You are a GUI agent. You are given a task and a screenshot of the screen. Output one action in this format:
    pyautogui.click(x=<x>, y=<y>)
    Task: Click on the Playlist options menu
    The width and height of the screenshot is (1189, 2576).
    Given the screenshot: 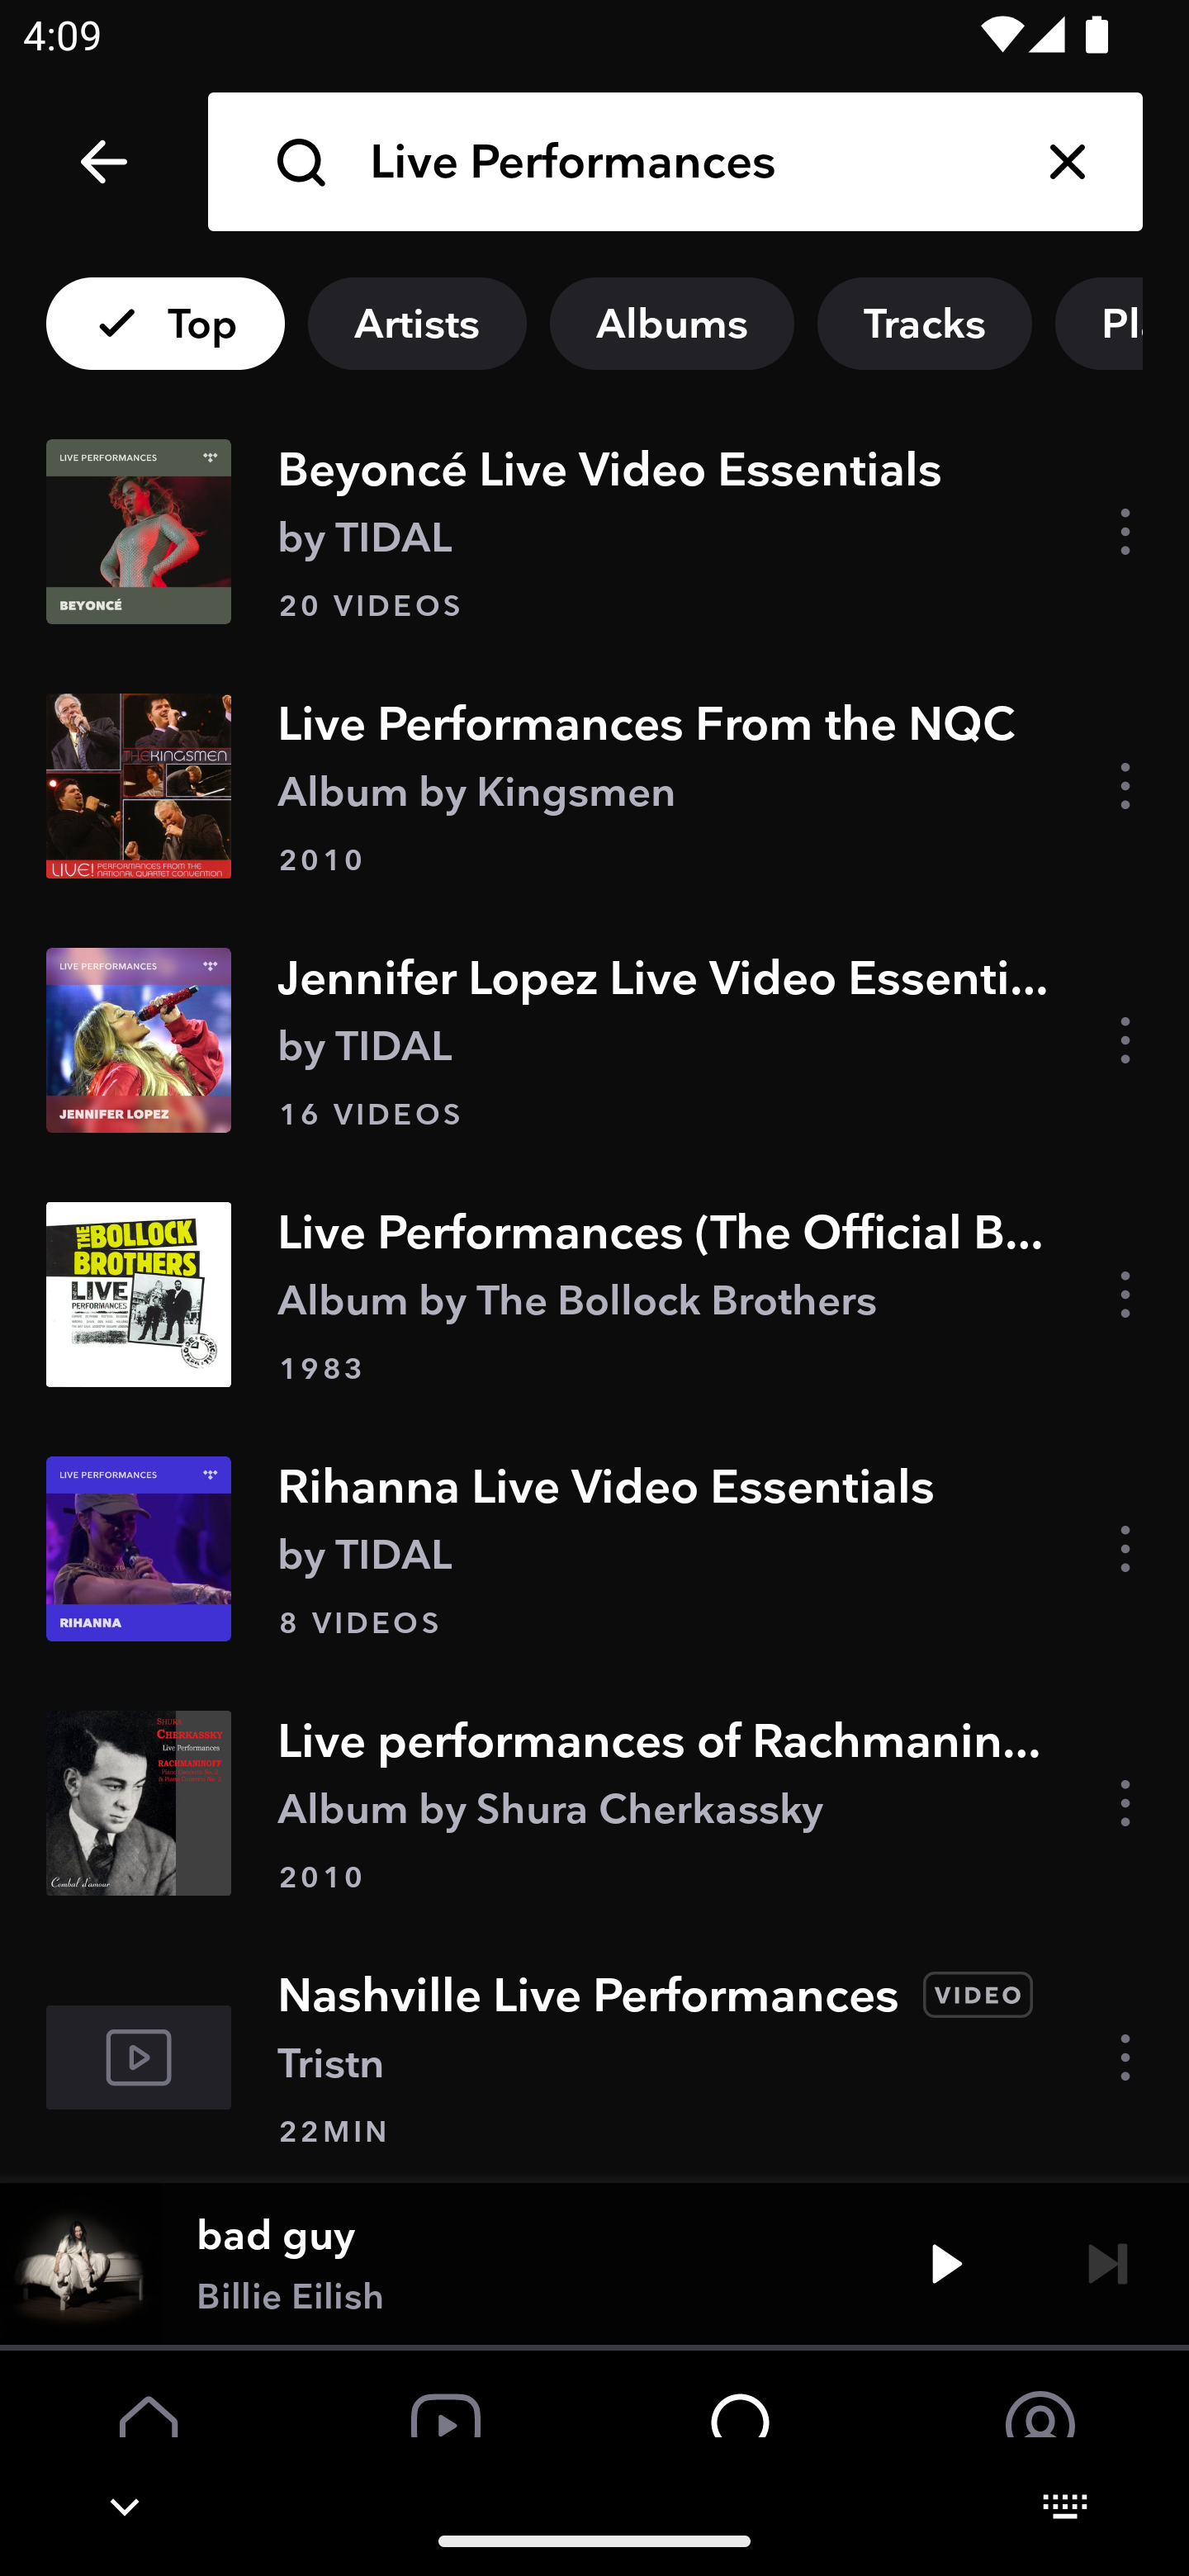 What is the action you would take?
    pyautogui.click(x=1128, y=532)
    